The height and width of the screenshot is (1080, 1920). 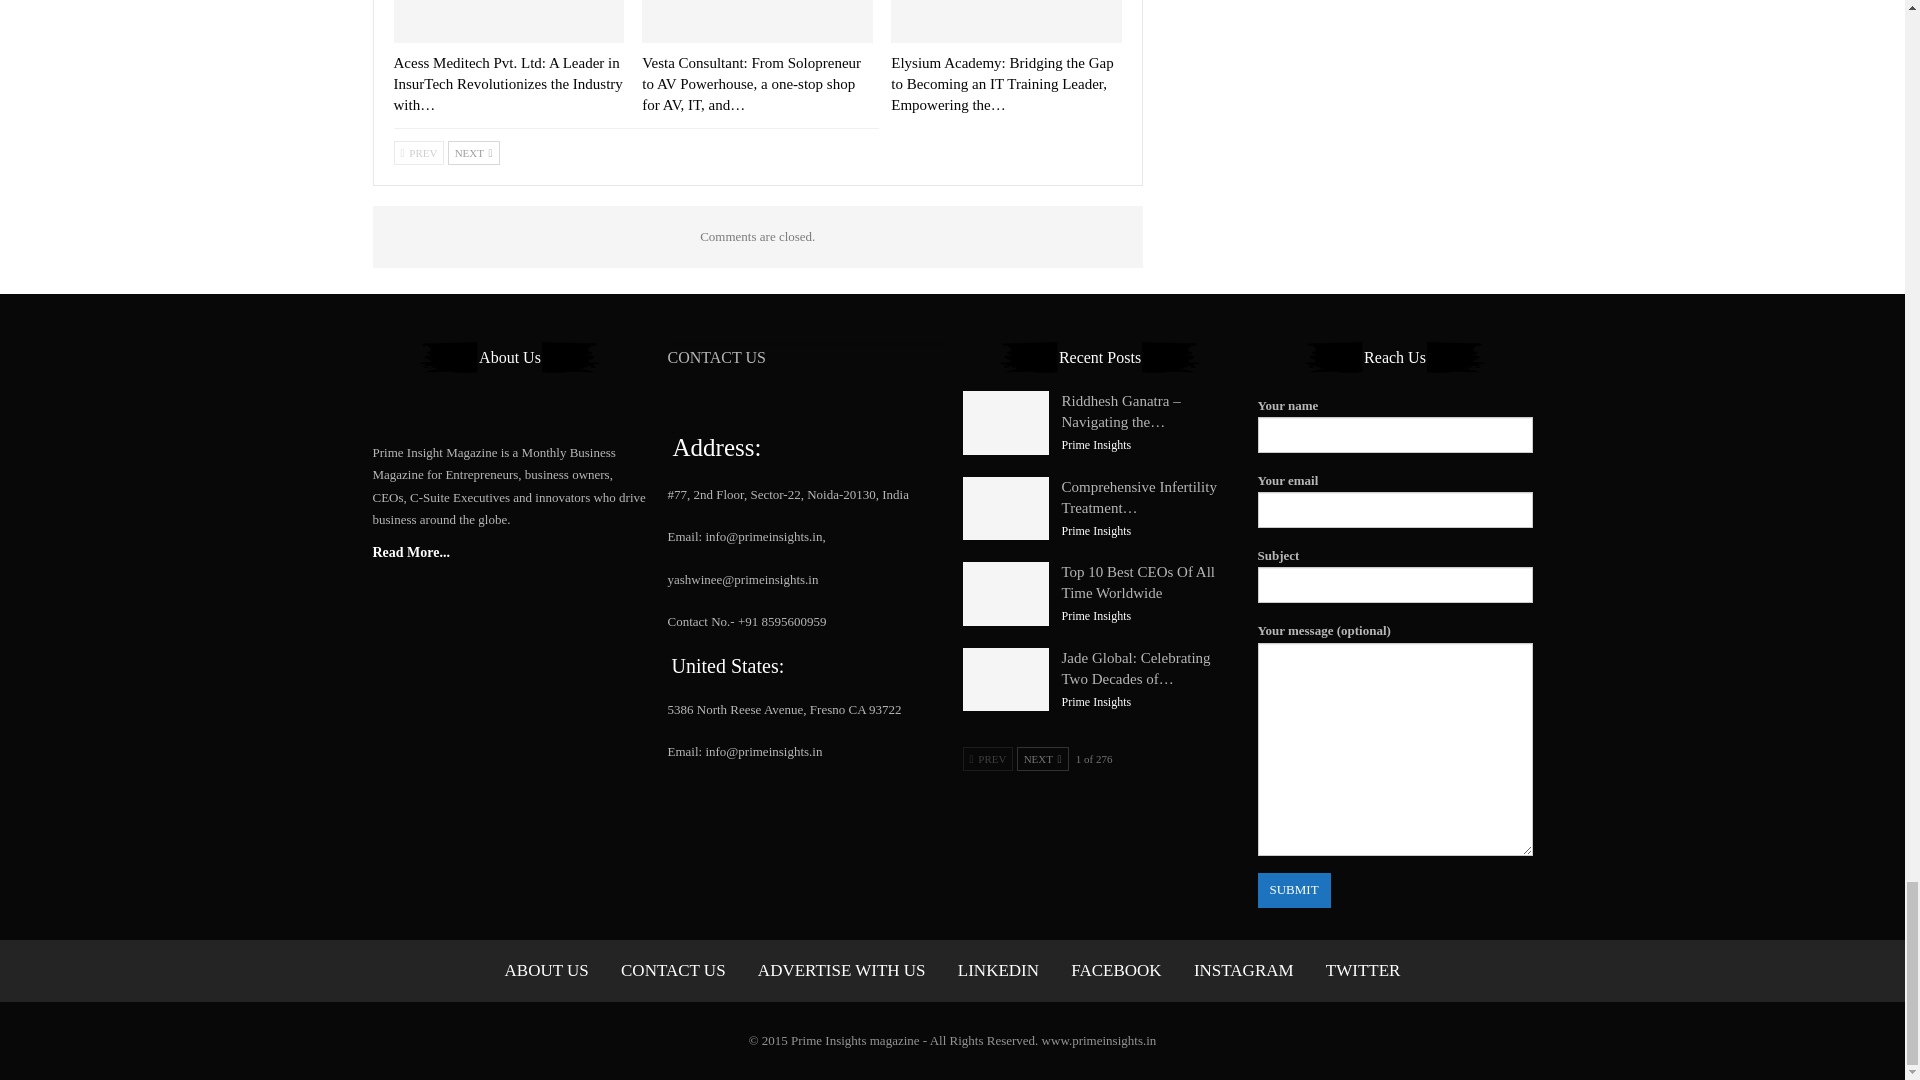 I want to click on Submit, so click(x=1294, y=890).